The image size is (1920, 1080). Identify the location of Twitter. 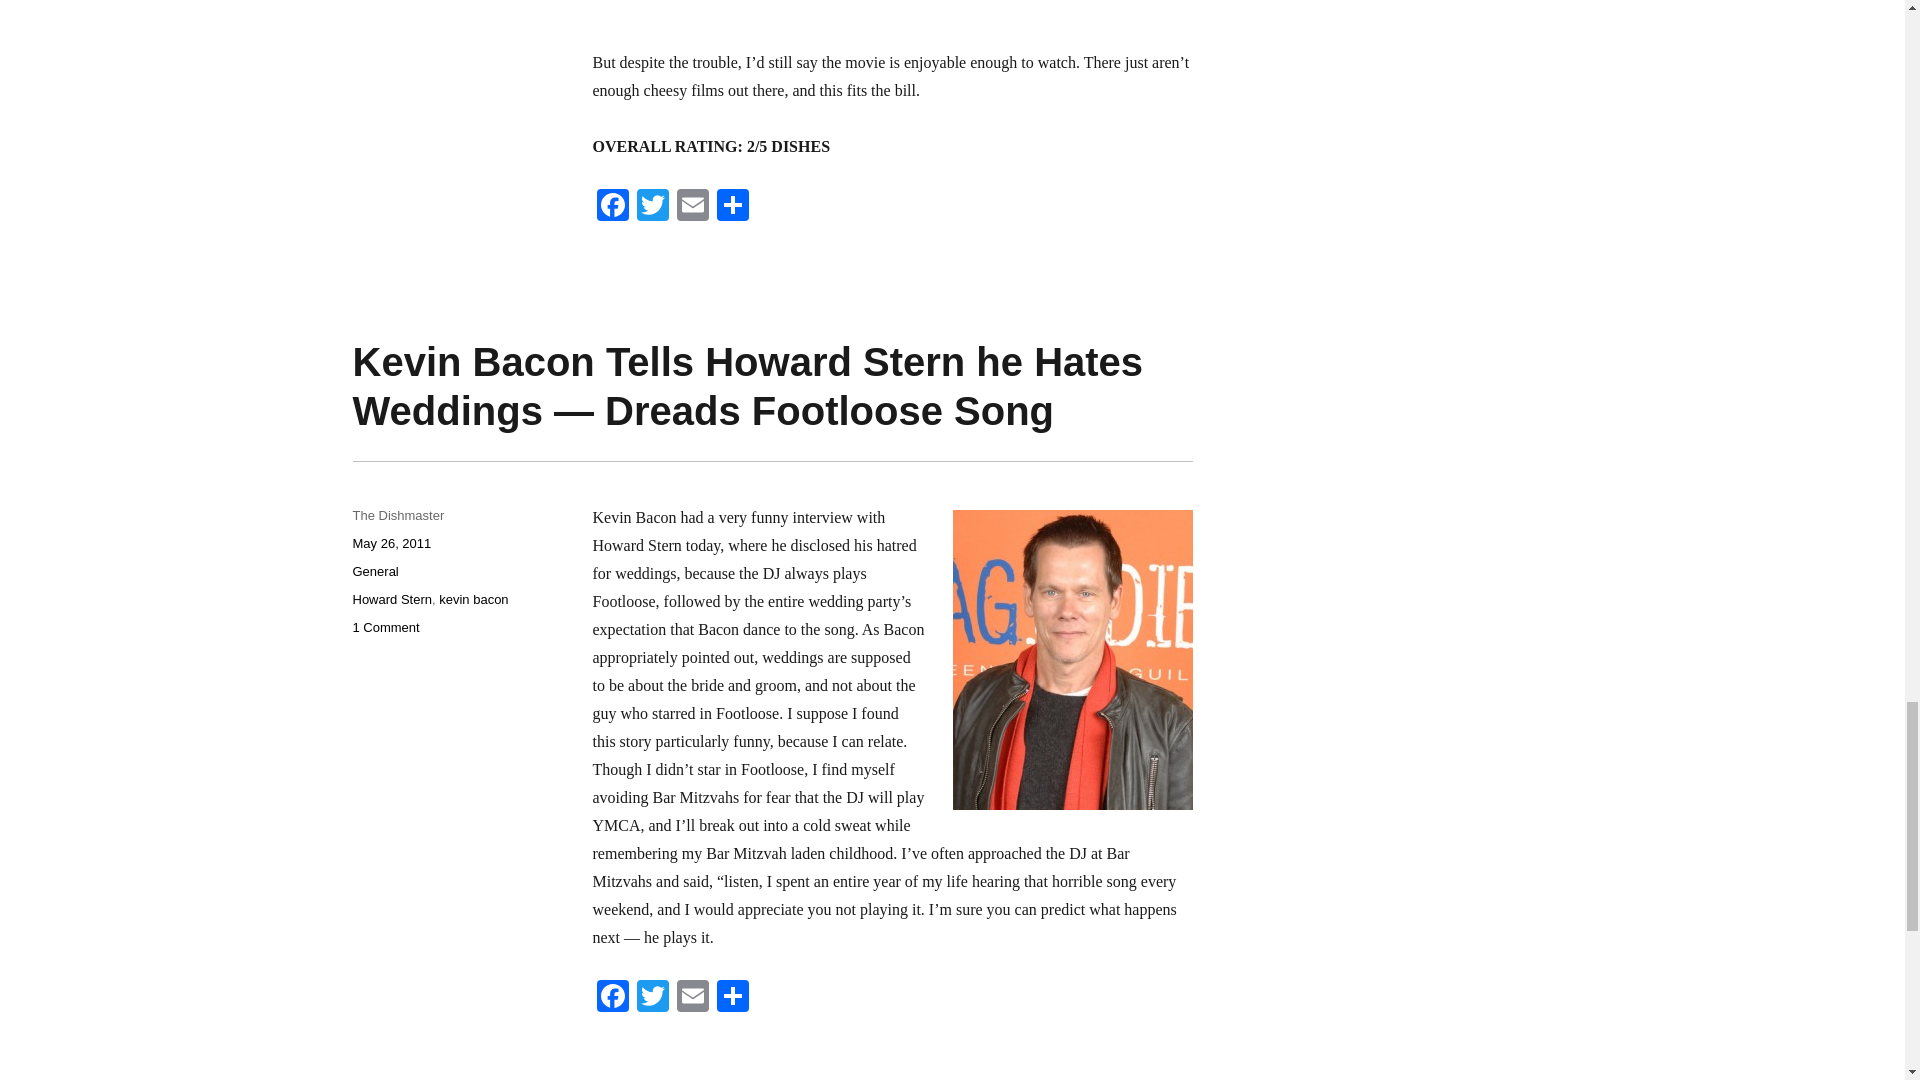
(652, 998).